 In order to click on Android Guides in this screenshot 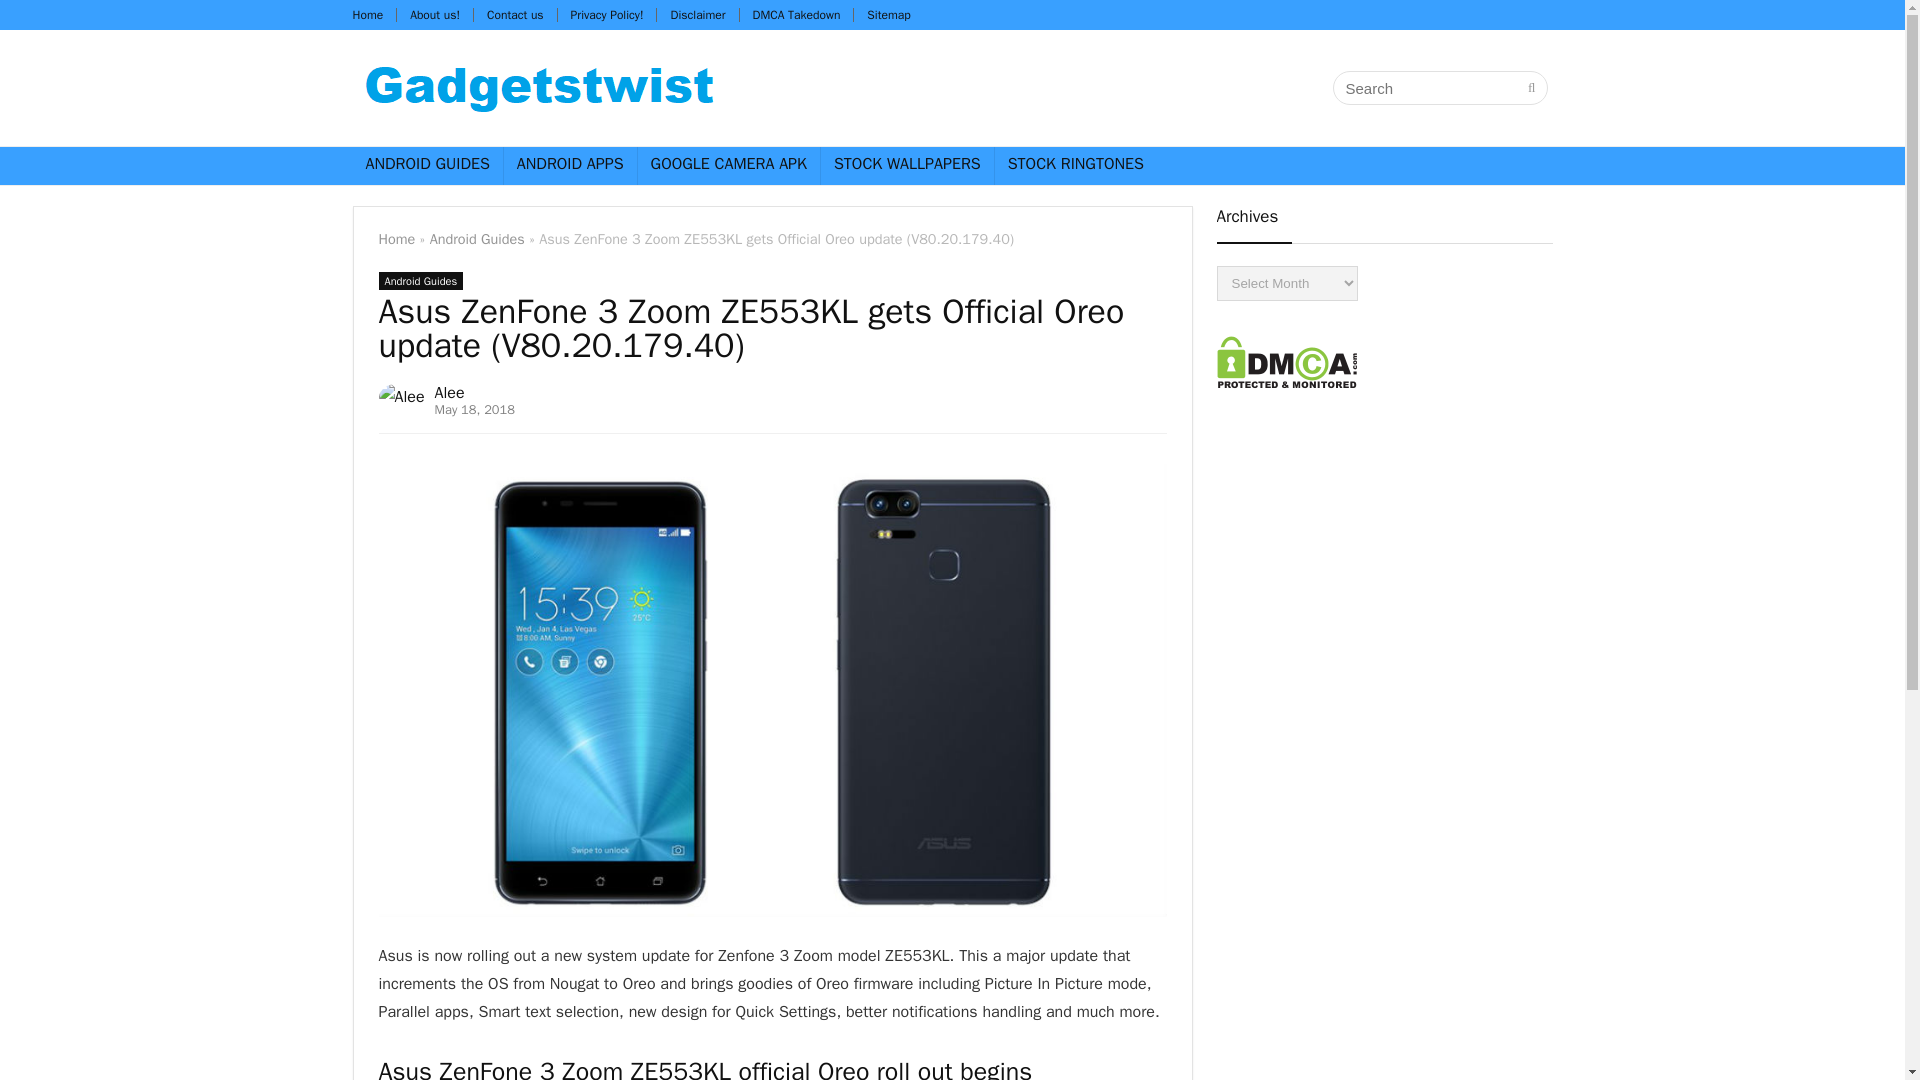, I will do `click(420, 281)`.